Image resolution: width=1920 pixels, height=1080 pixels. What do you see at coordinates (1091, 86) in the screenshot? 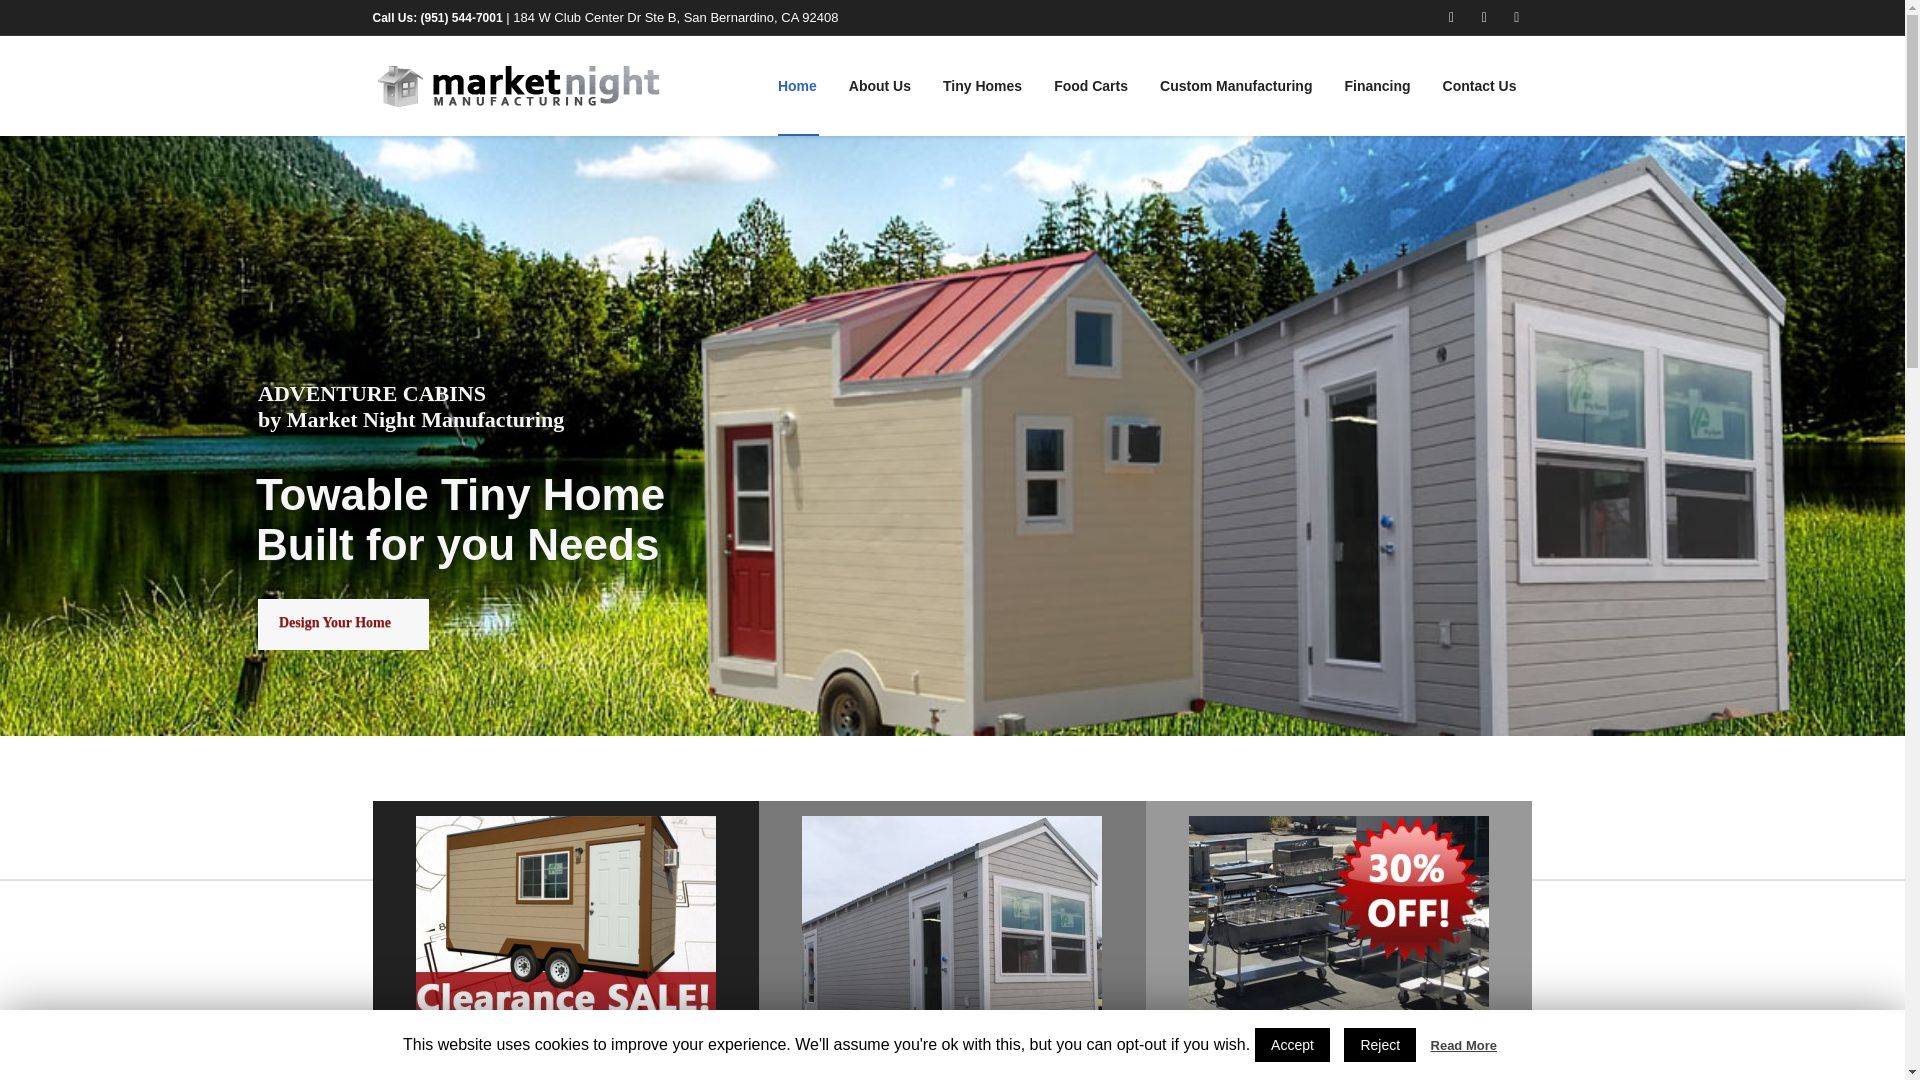
I see `Food Carts` at bounding box center [1091, 86].